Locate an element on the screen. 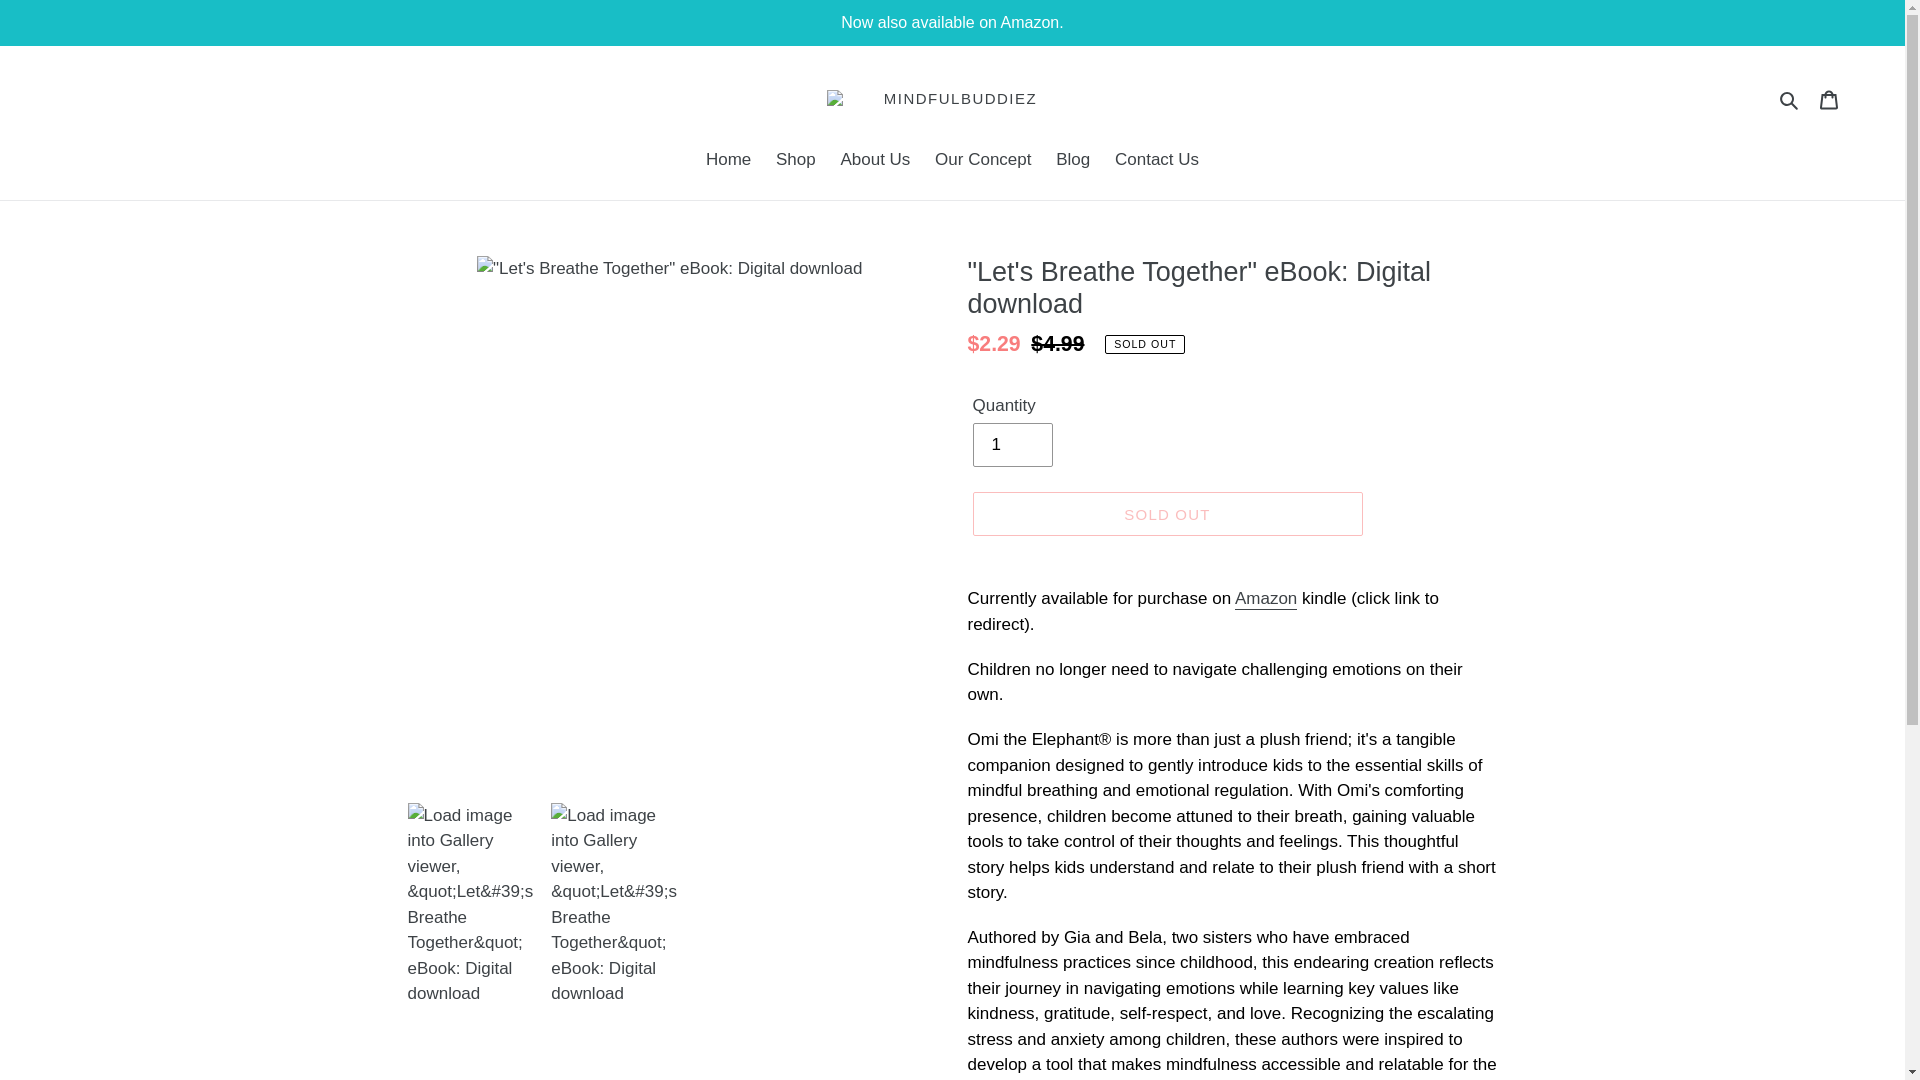  Search is located at coordinates (1790, 99).